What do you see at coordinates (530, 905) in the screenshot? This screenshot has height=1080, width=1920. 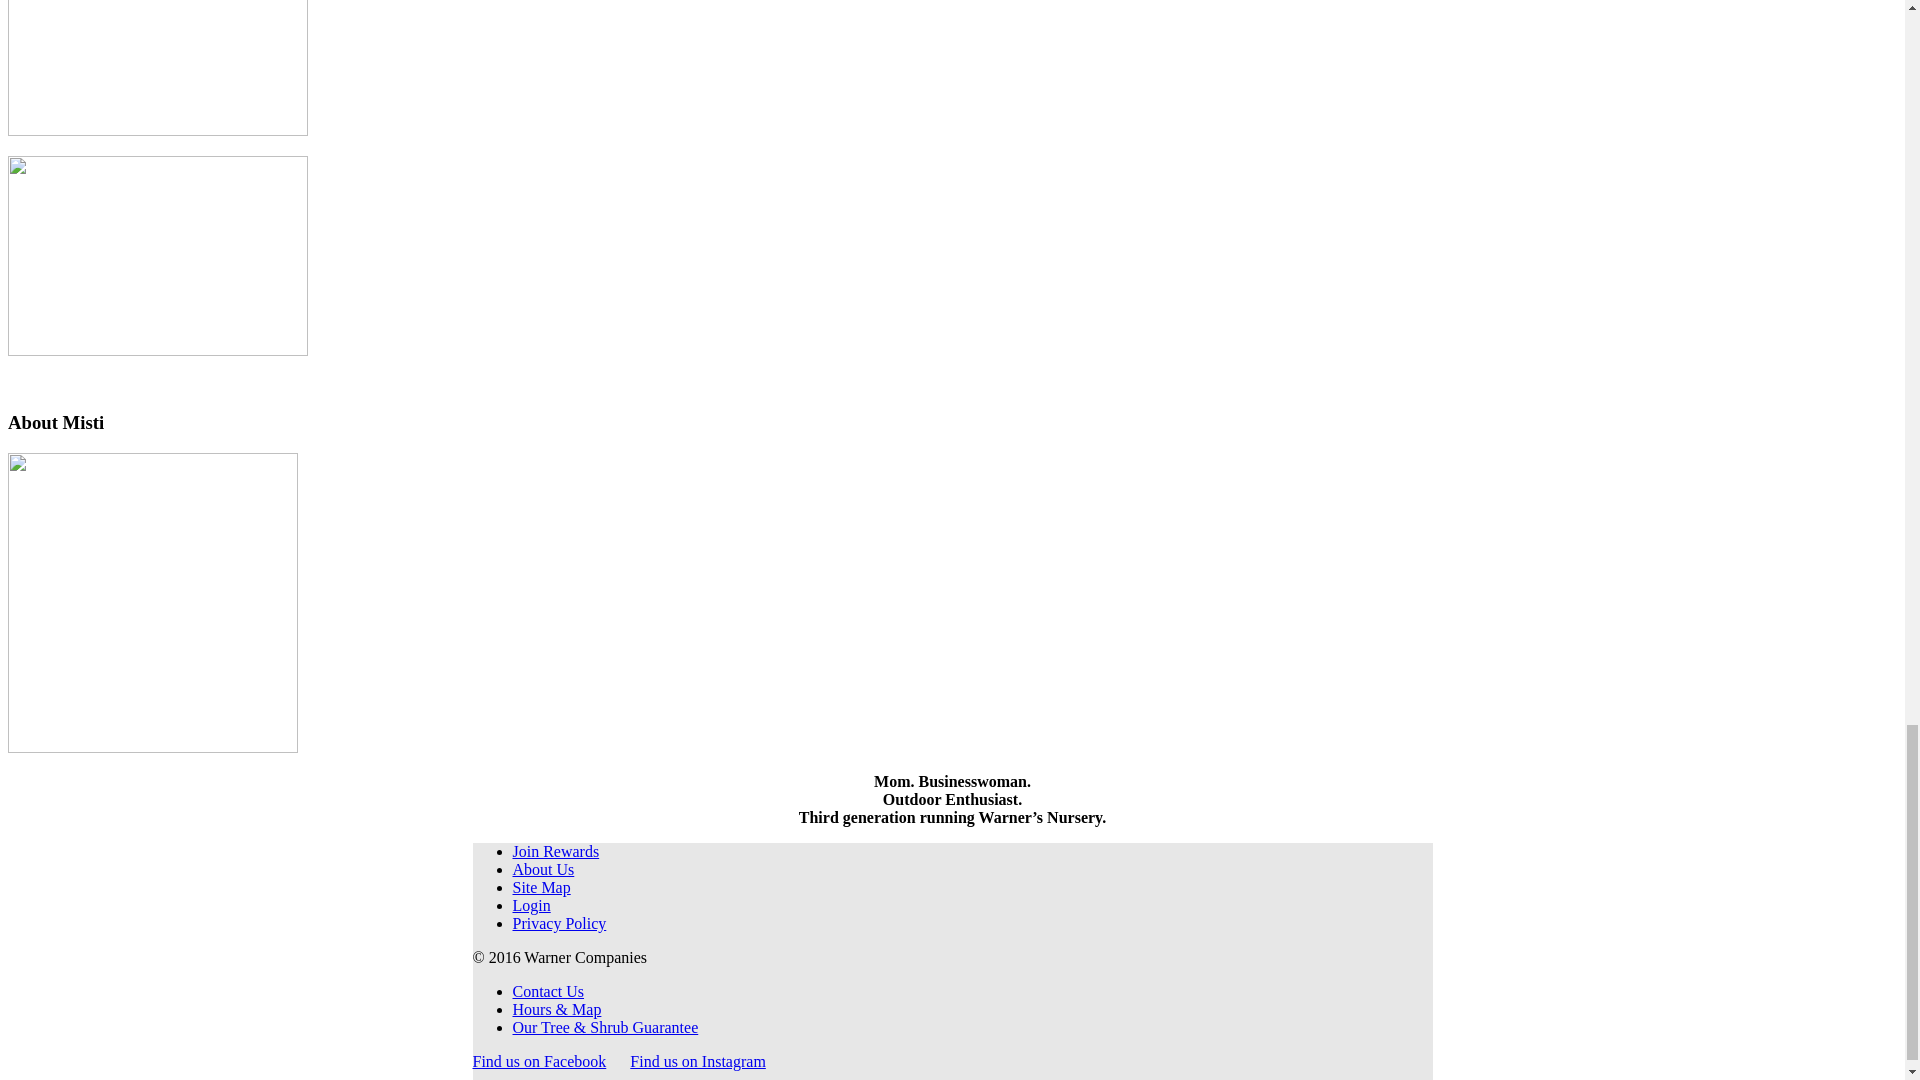 I see `Login` at bounding box center [530, 905].